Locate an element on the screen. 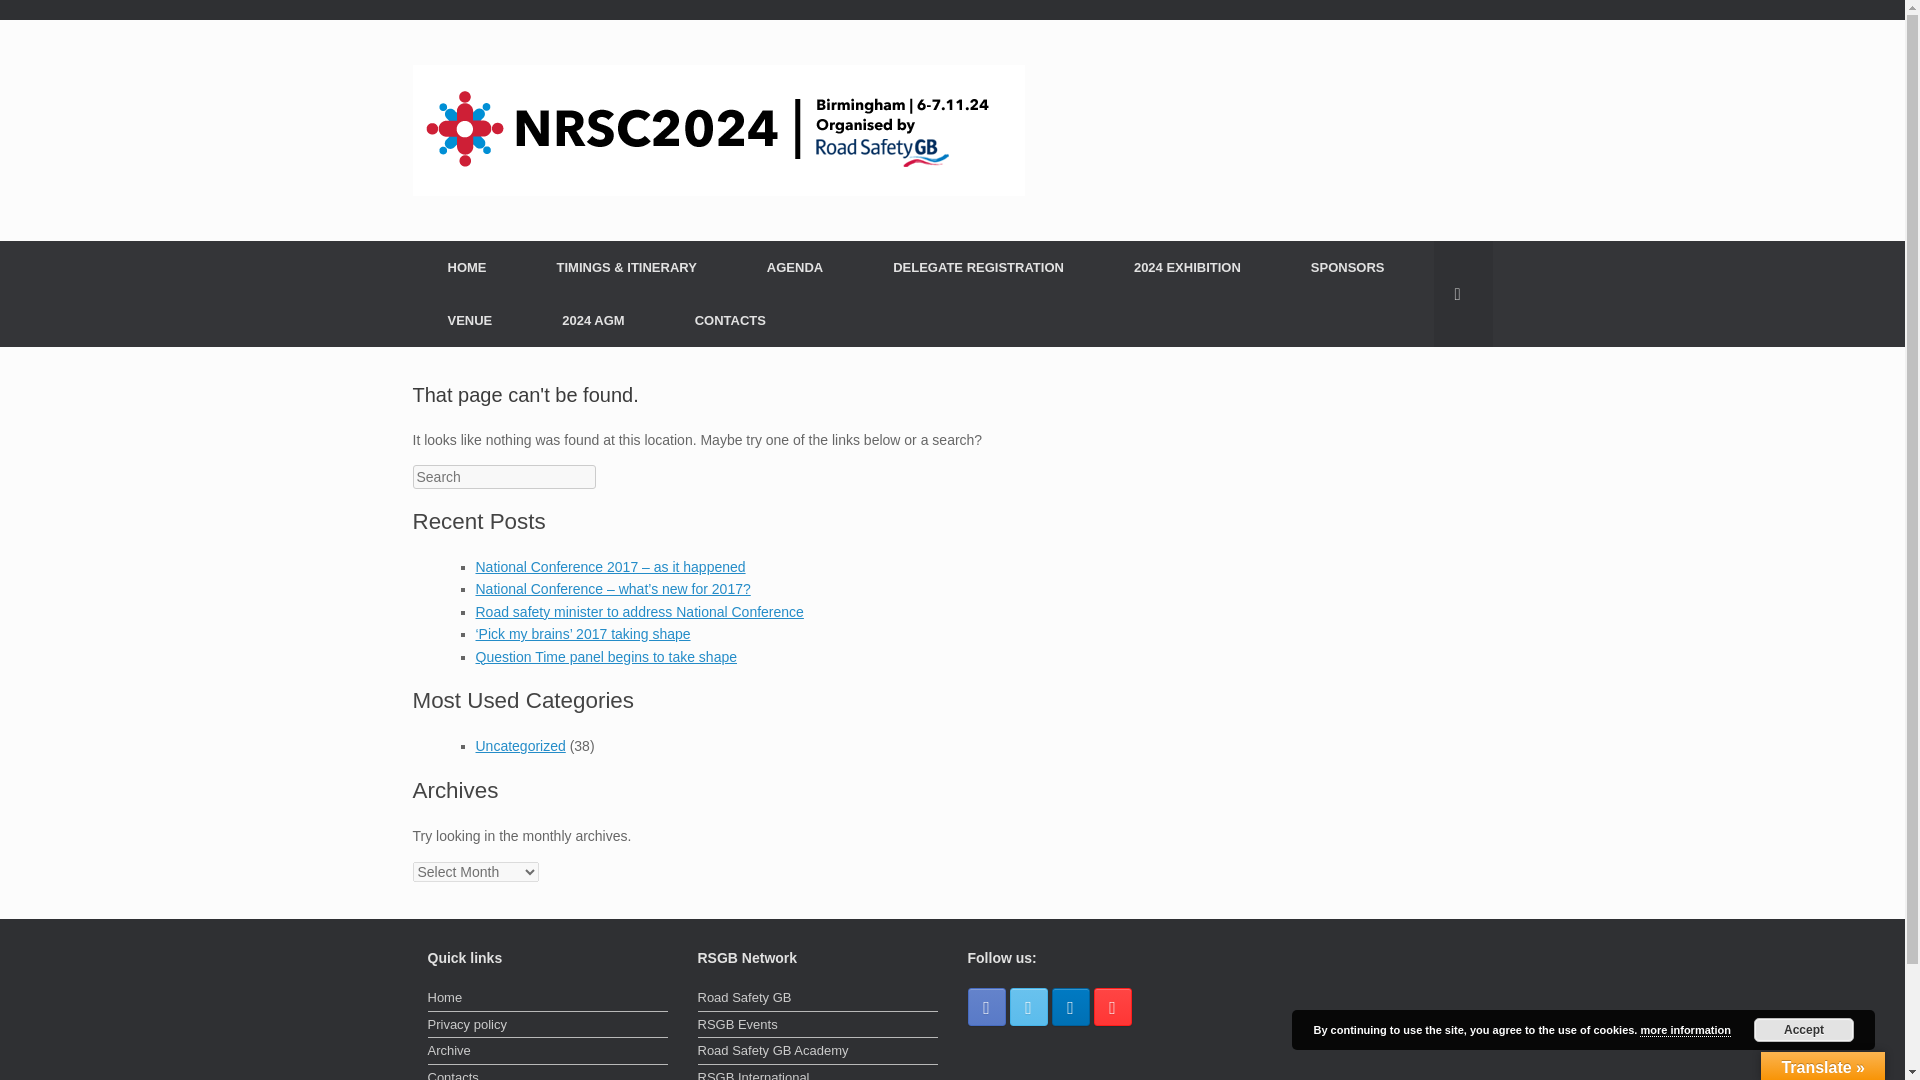  Road Safety GB Twitter is located at coordinates (1028, 1007).